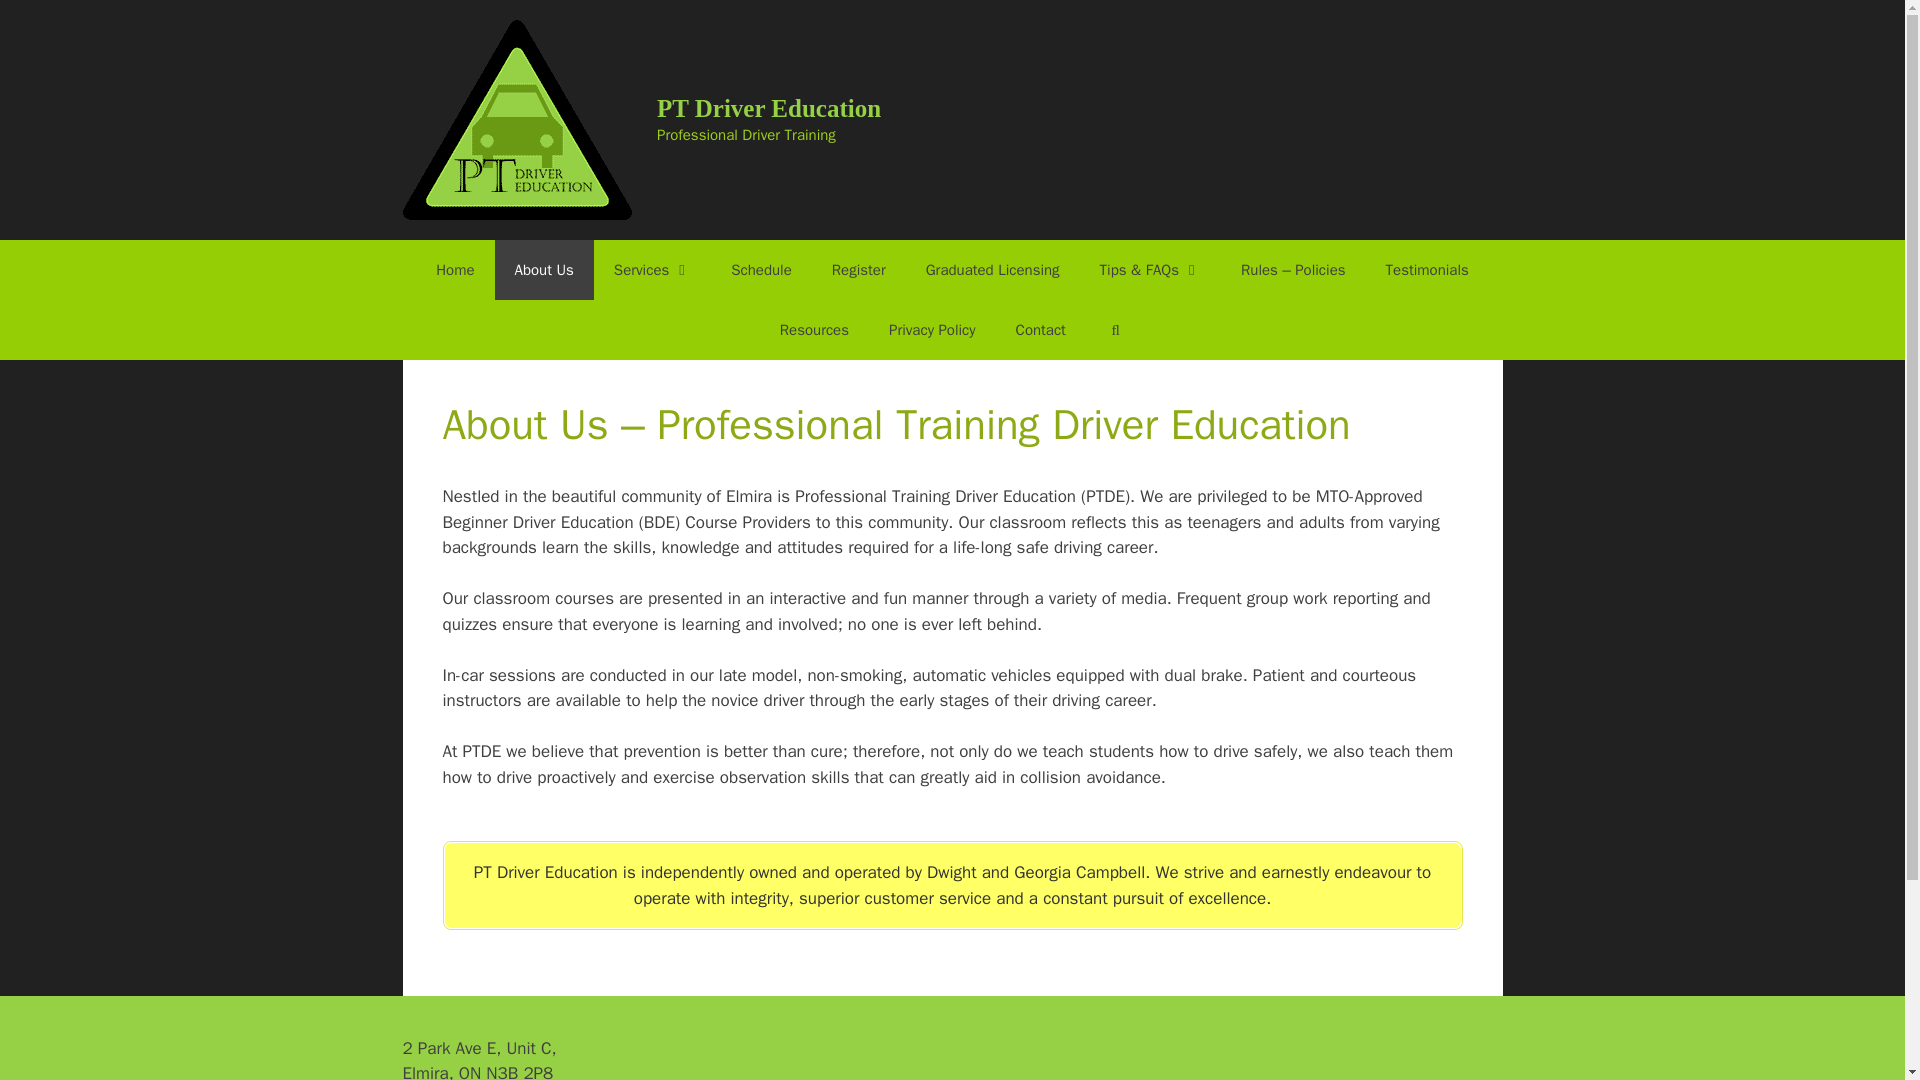 This screenshot has width=1920, height=1080. What do you see at coordinates (454, 270) in the screenshot?
I see `Home` at bounding box center [454, 270].